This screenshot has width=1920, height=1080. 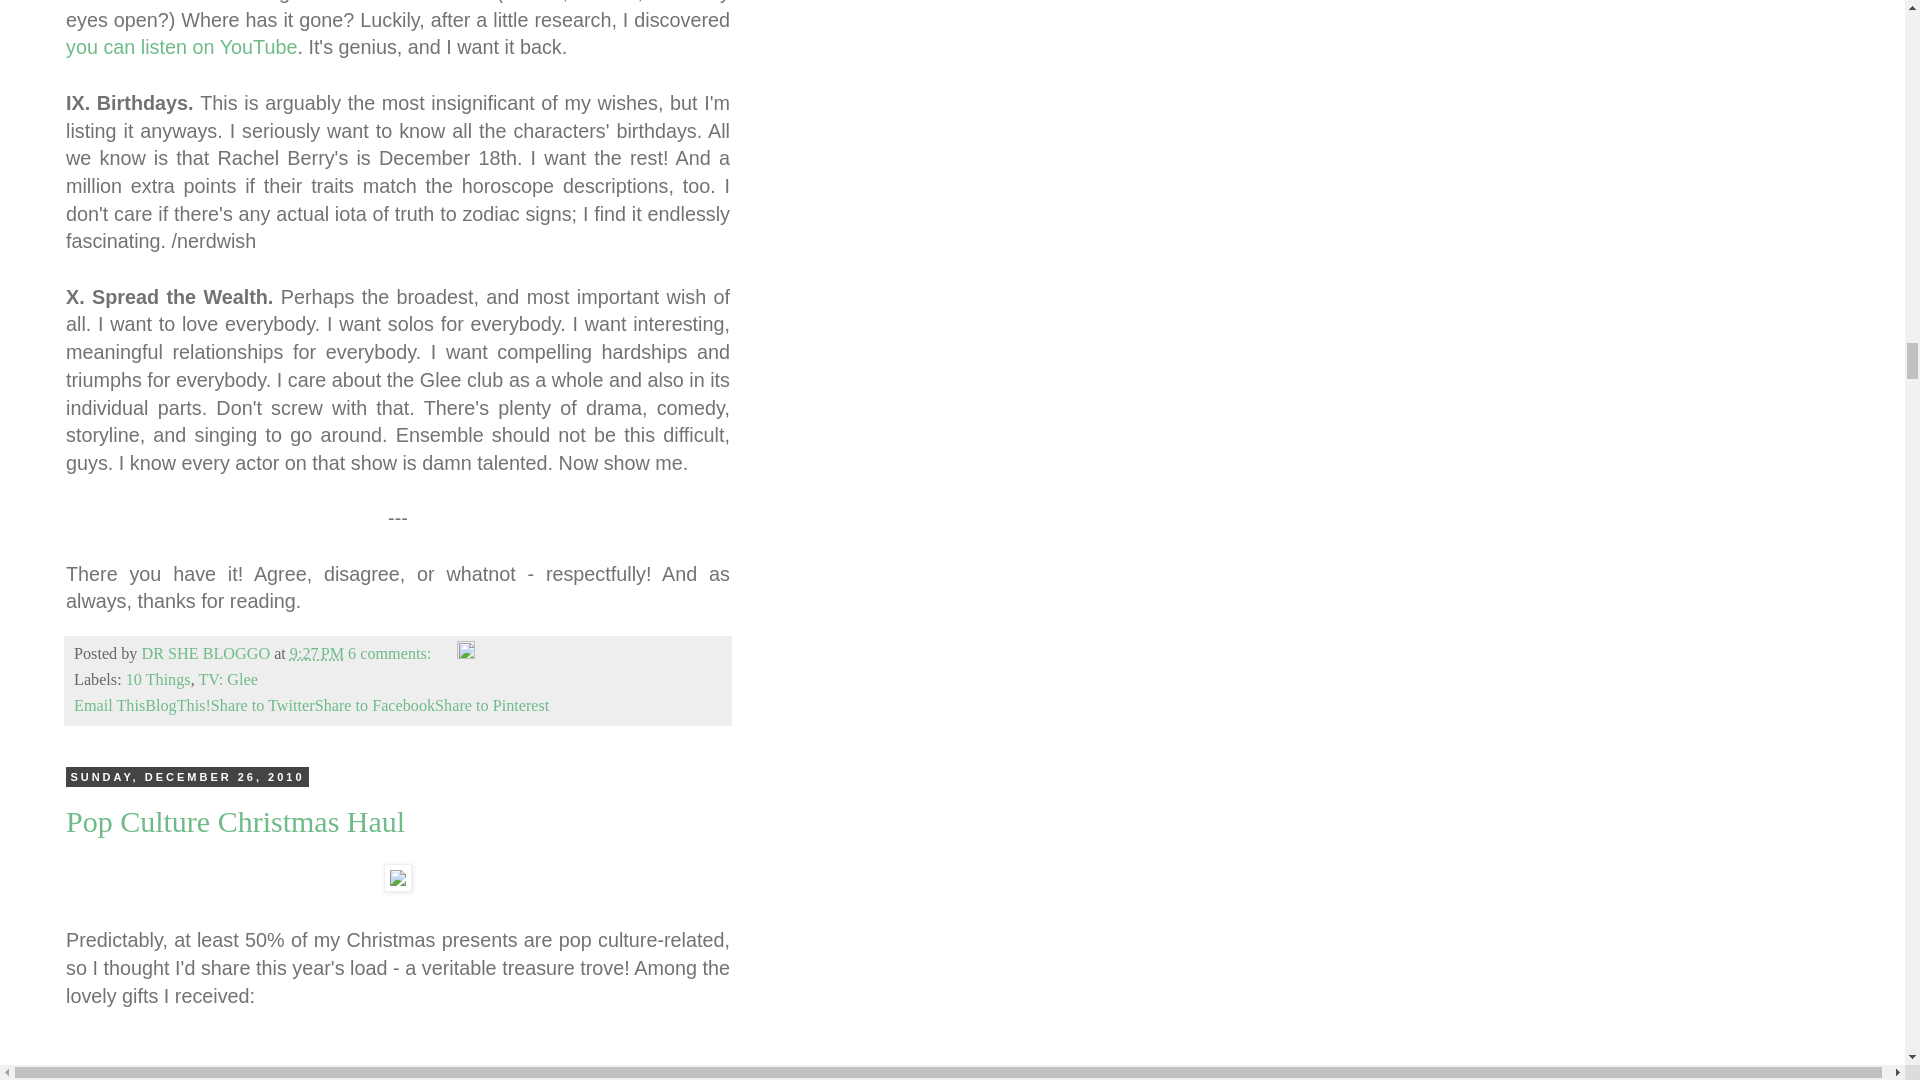 I want to click on Edit Post, so click(x=465, y=654).